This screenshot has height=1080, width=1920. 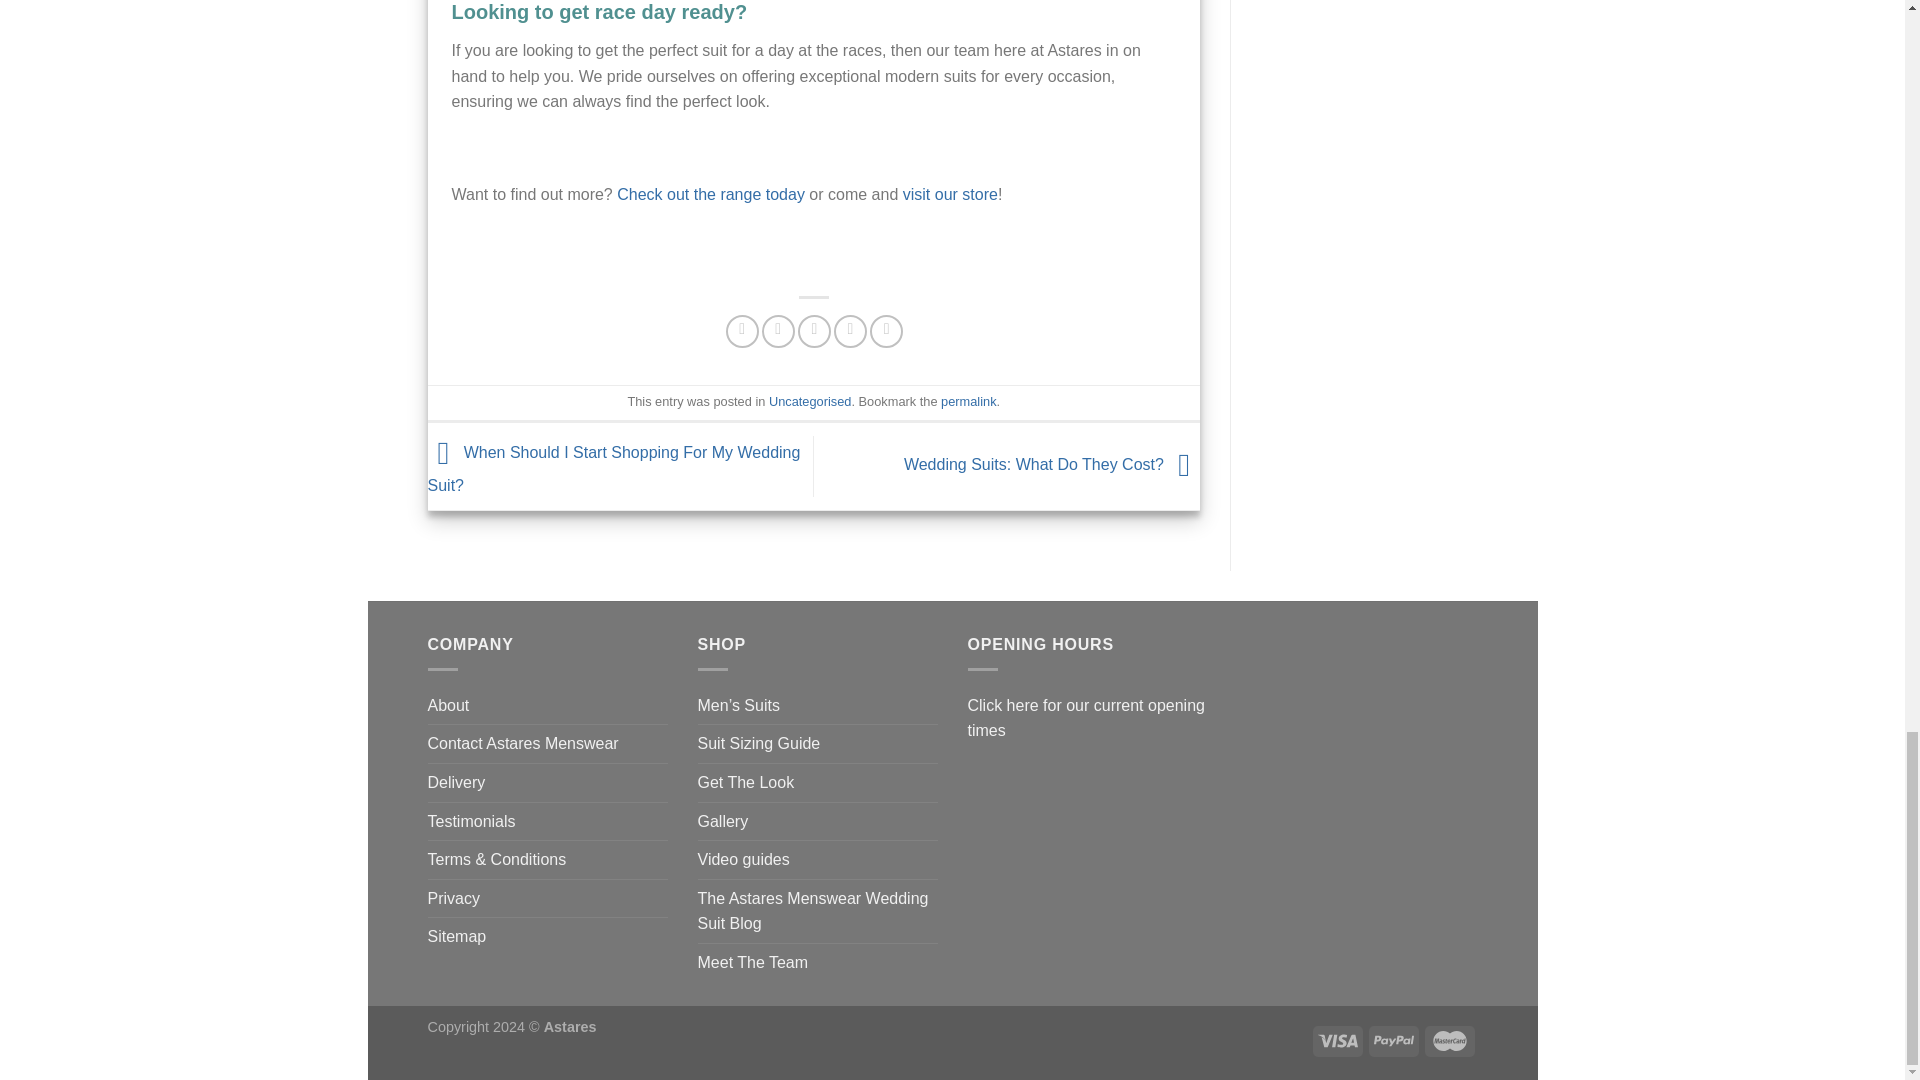 I want to click on Permalink to What Should Men Wear To The Races?, so click(x=968, y=402).